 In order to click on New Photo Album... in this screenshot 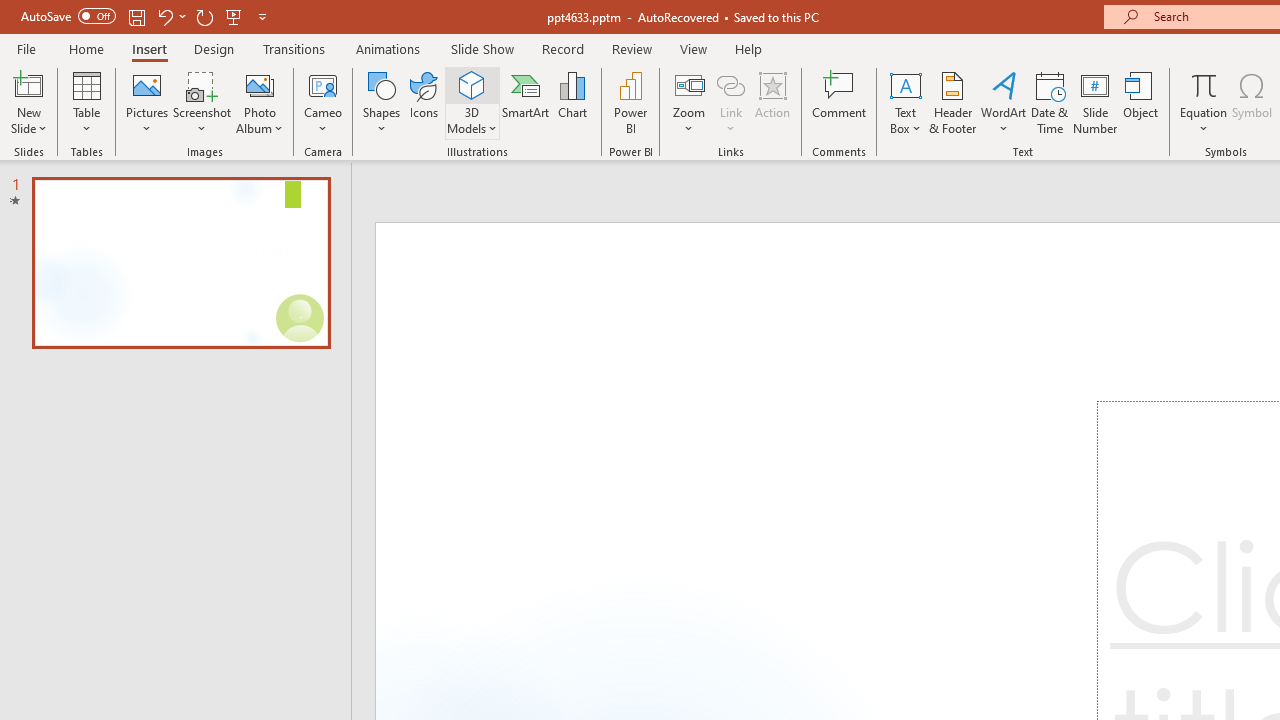, I will do `click(260, 84)`.